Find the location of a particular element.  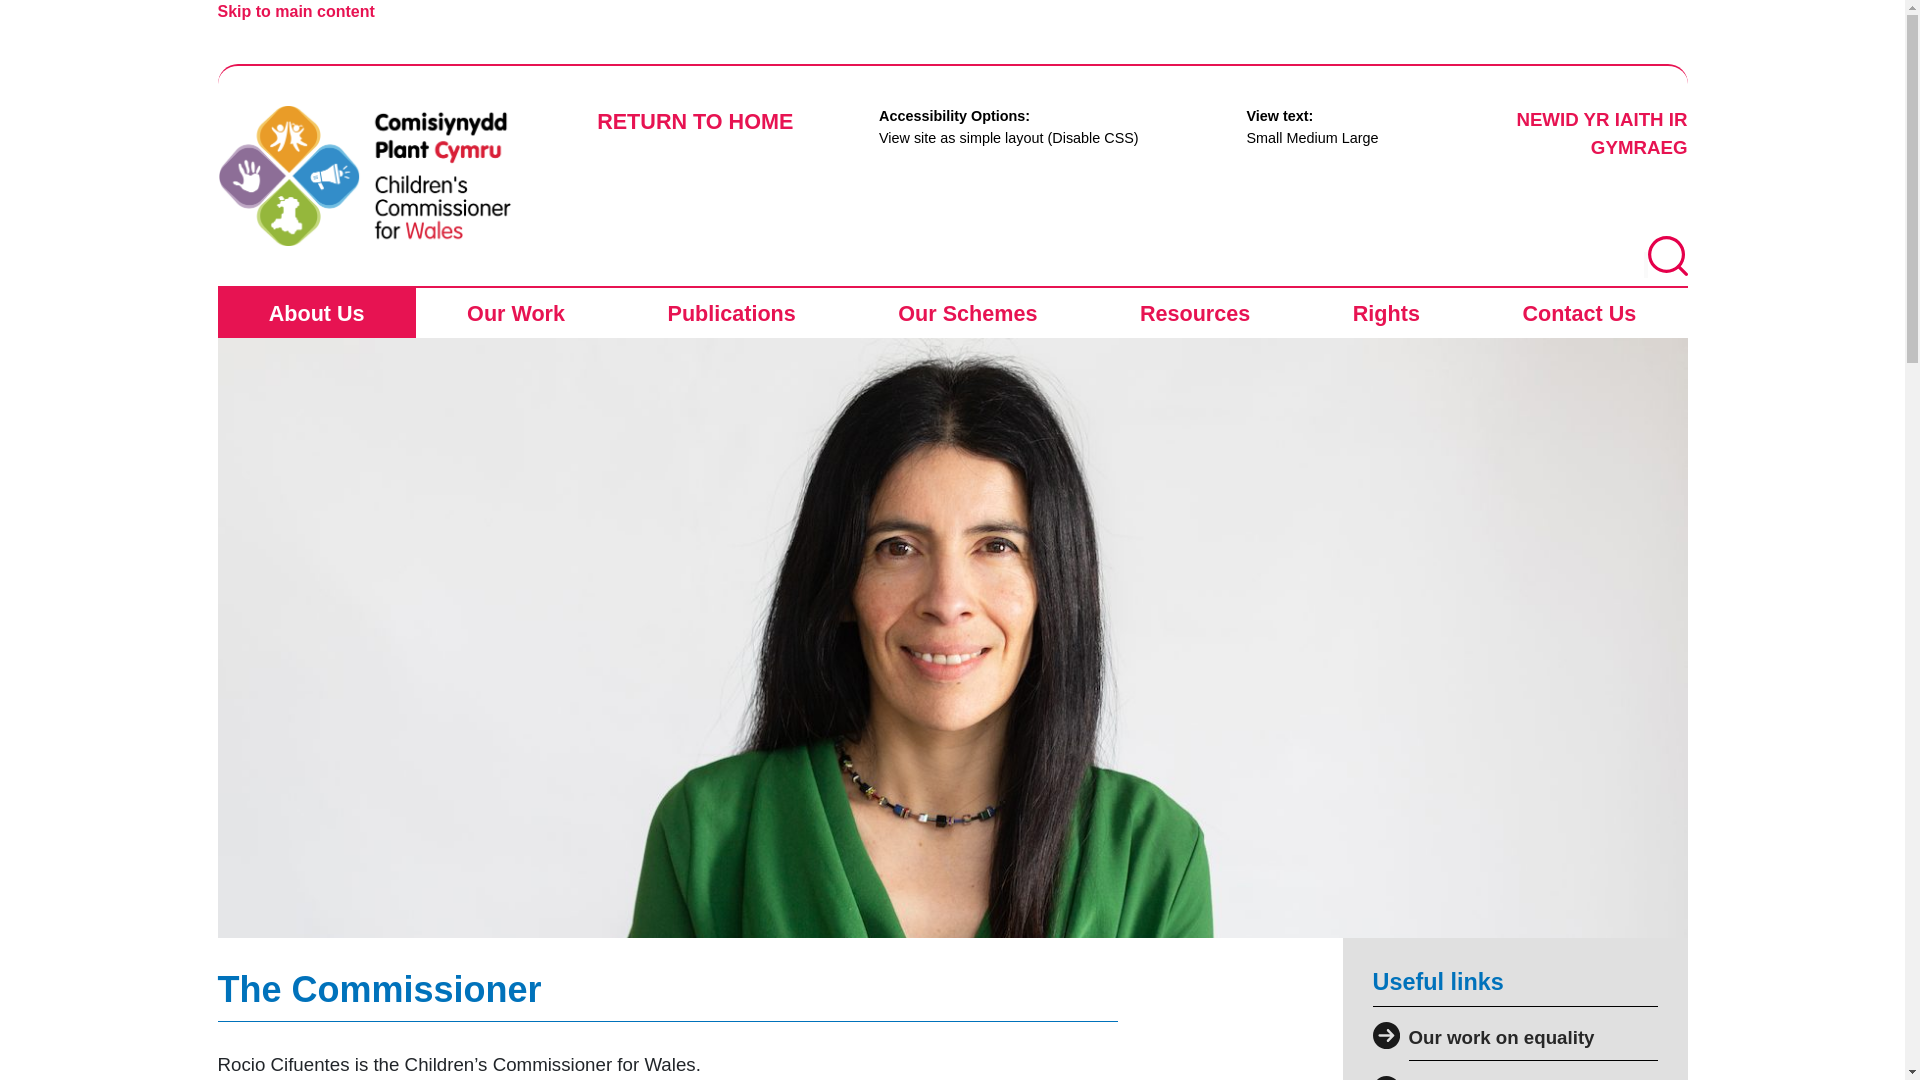

Skip to main content is located at coordinates (296, 12).